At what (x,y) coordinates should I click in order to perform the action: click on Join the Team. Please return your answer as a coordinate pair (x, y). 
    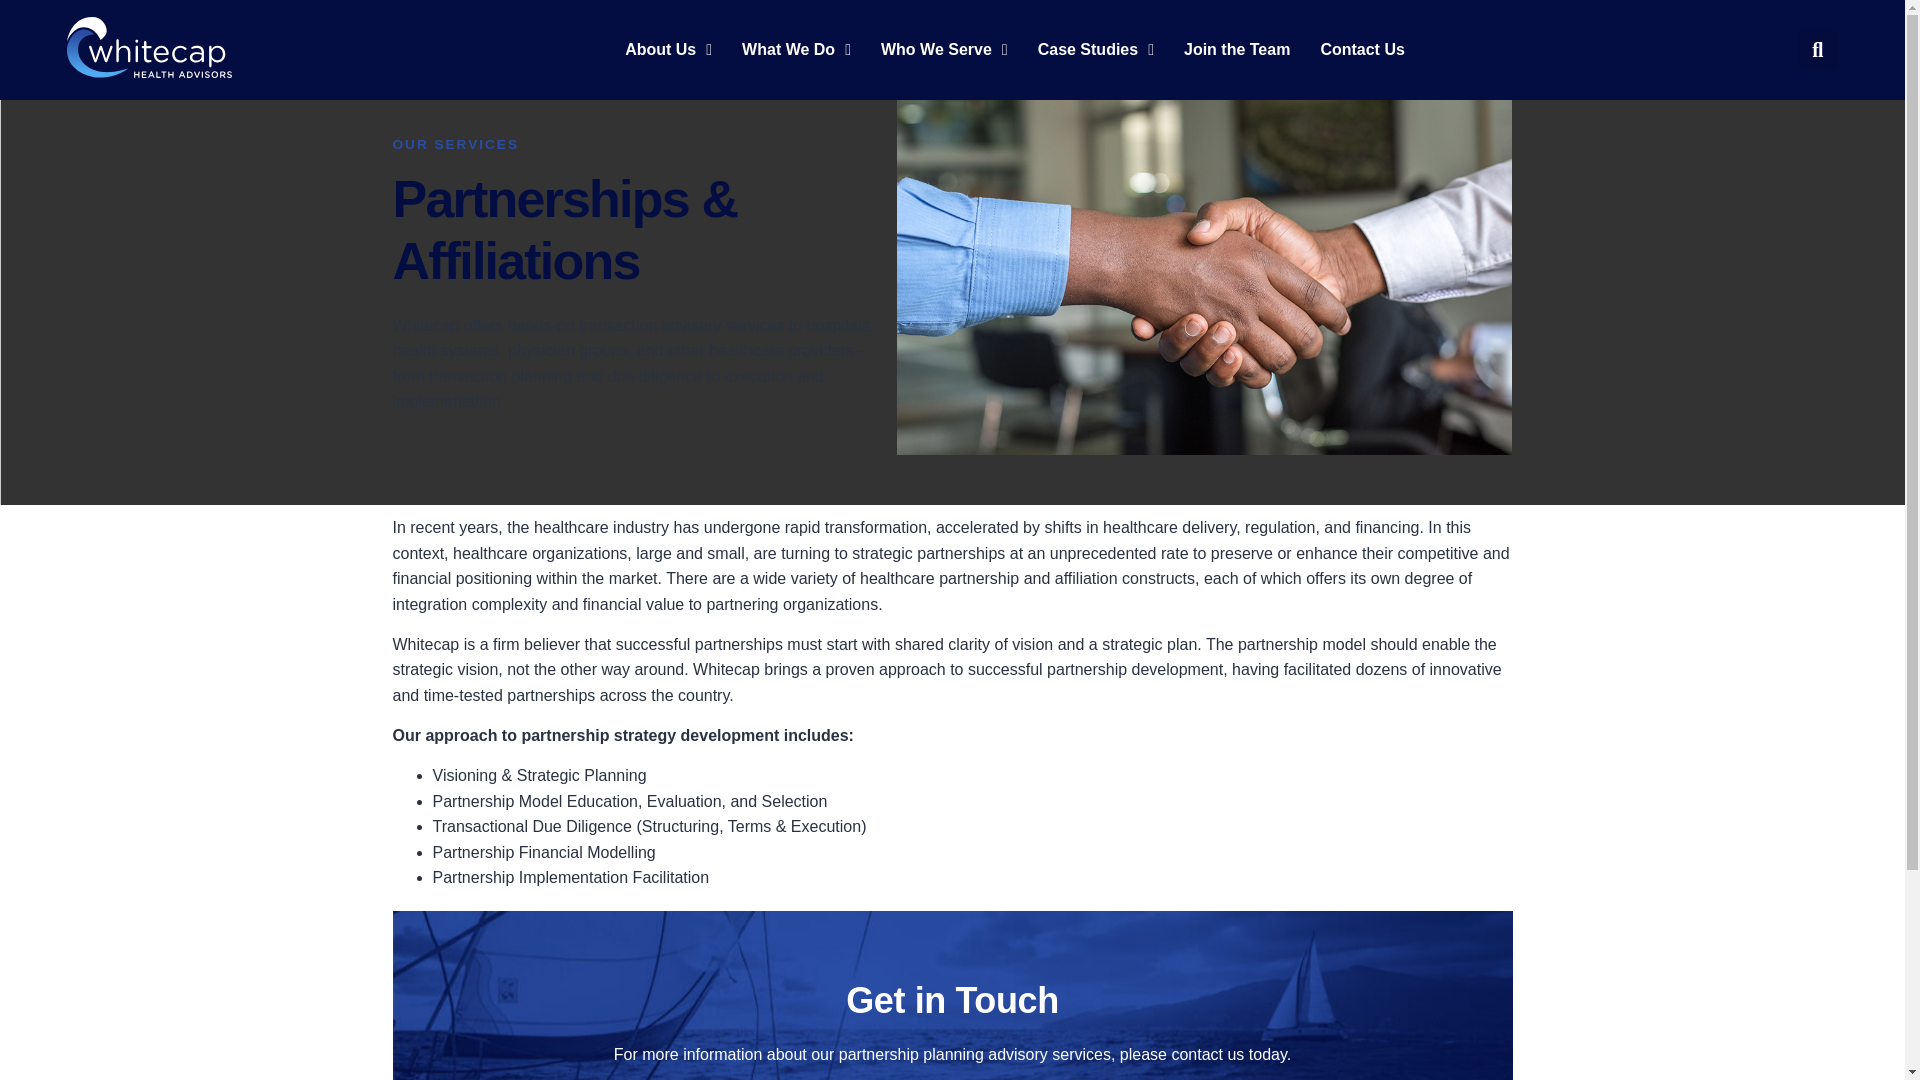
    Looking at the image, I should click on (1237, 50).